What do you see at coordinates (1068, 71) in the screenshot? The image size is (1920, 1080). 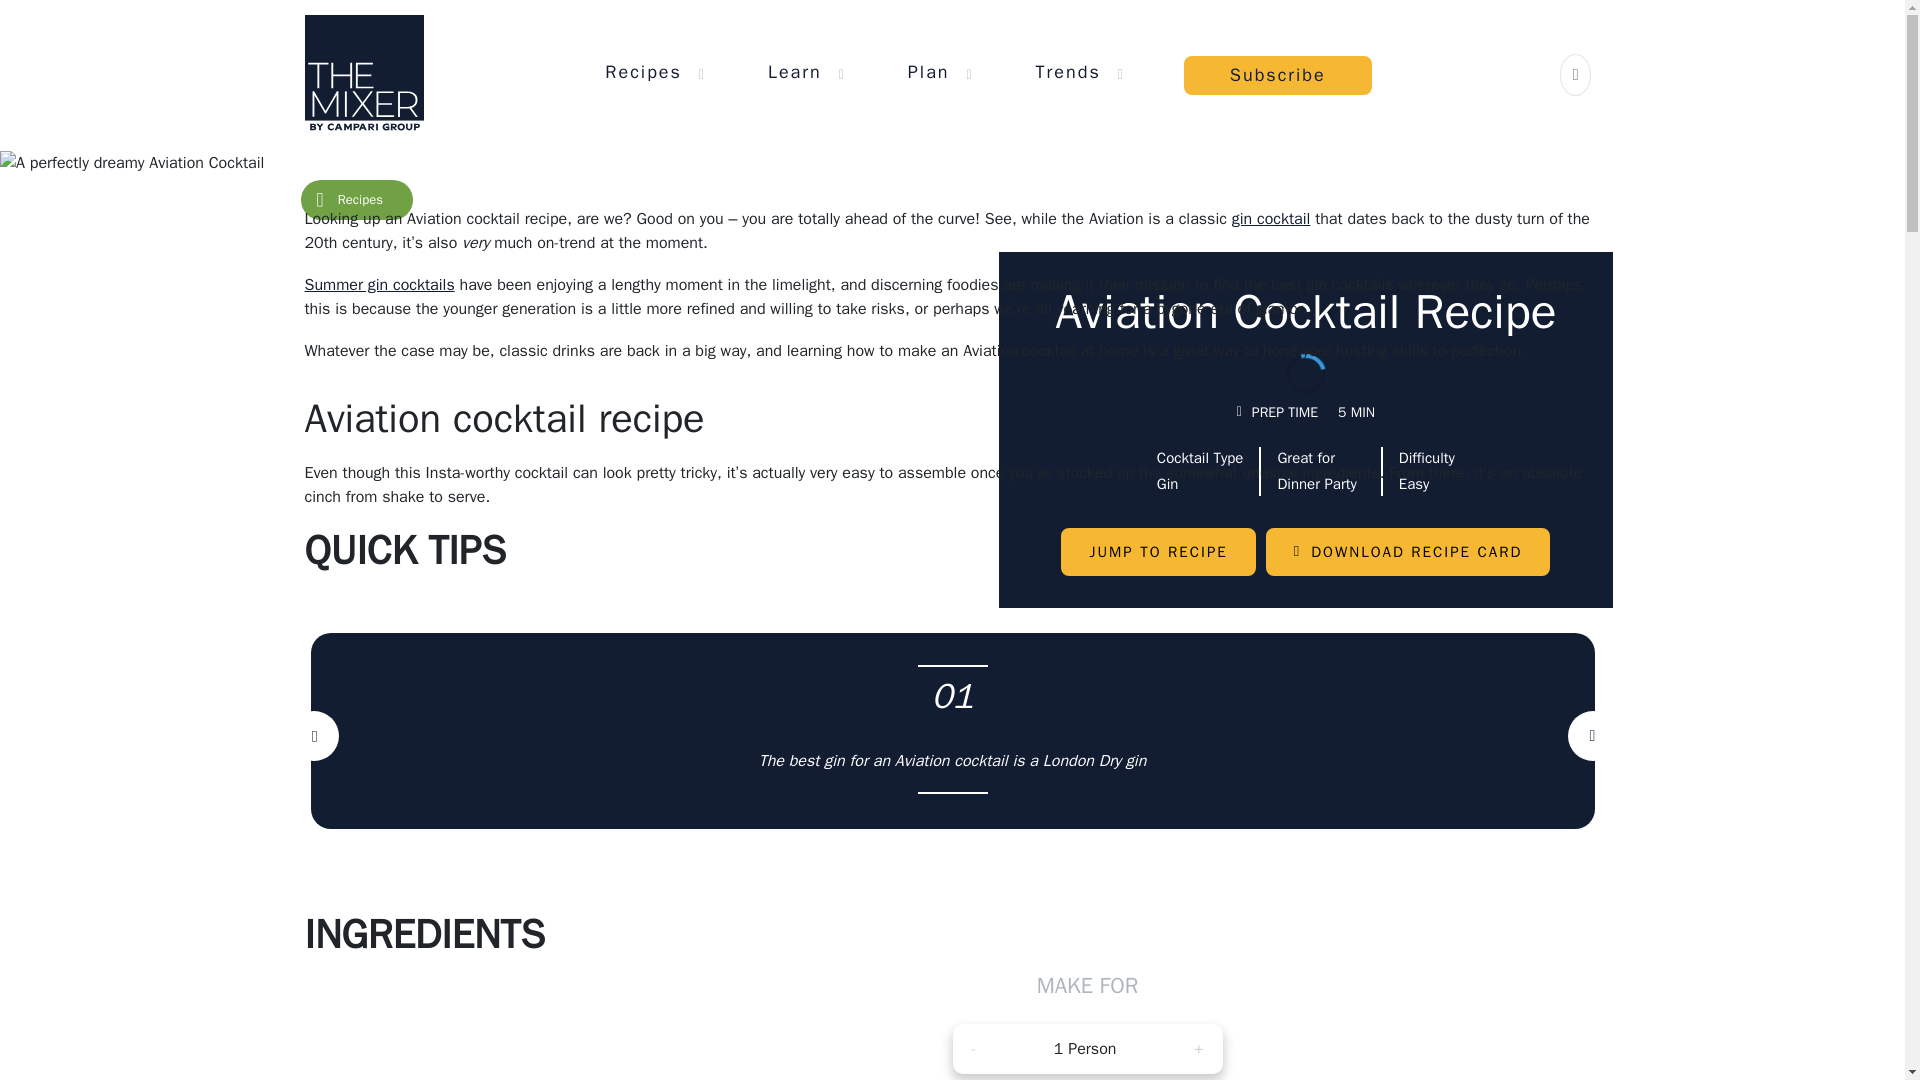 I see `Trends` at bounding box center [1068, 71].